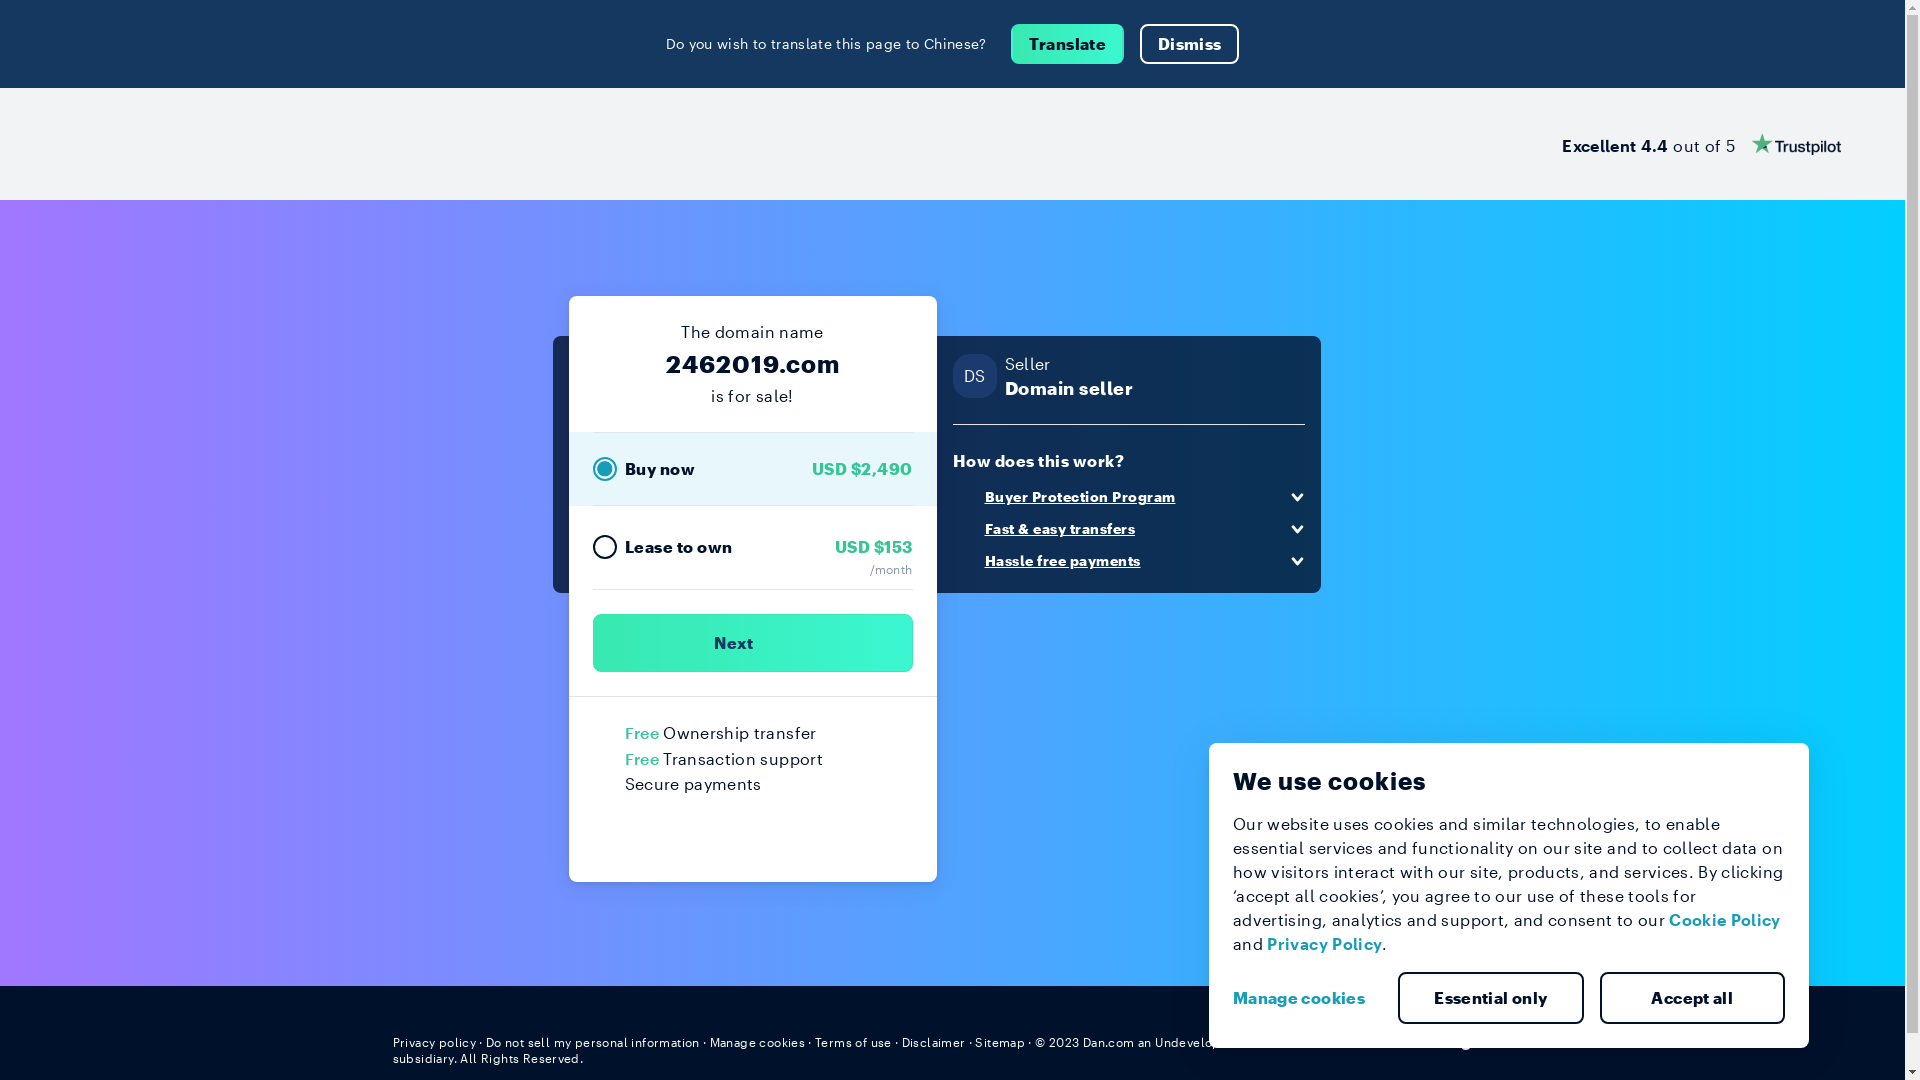 The height and width of the screenshot is (1080, 1920). I want to click on Manage cookies, so click(758, 1042).